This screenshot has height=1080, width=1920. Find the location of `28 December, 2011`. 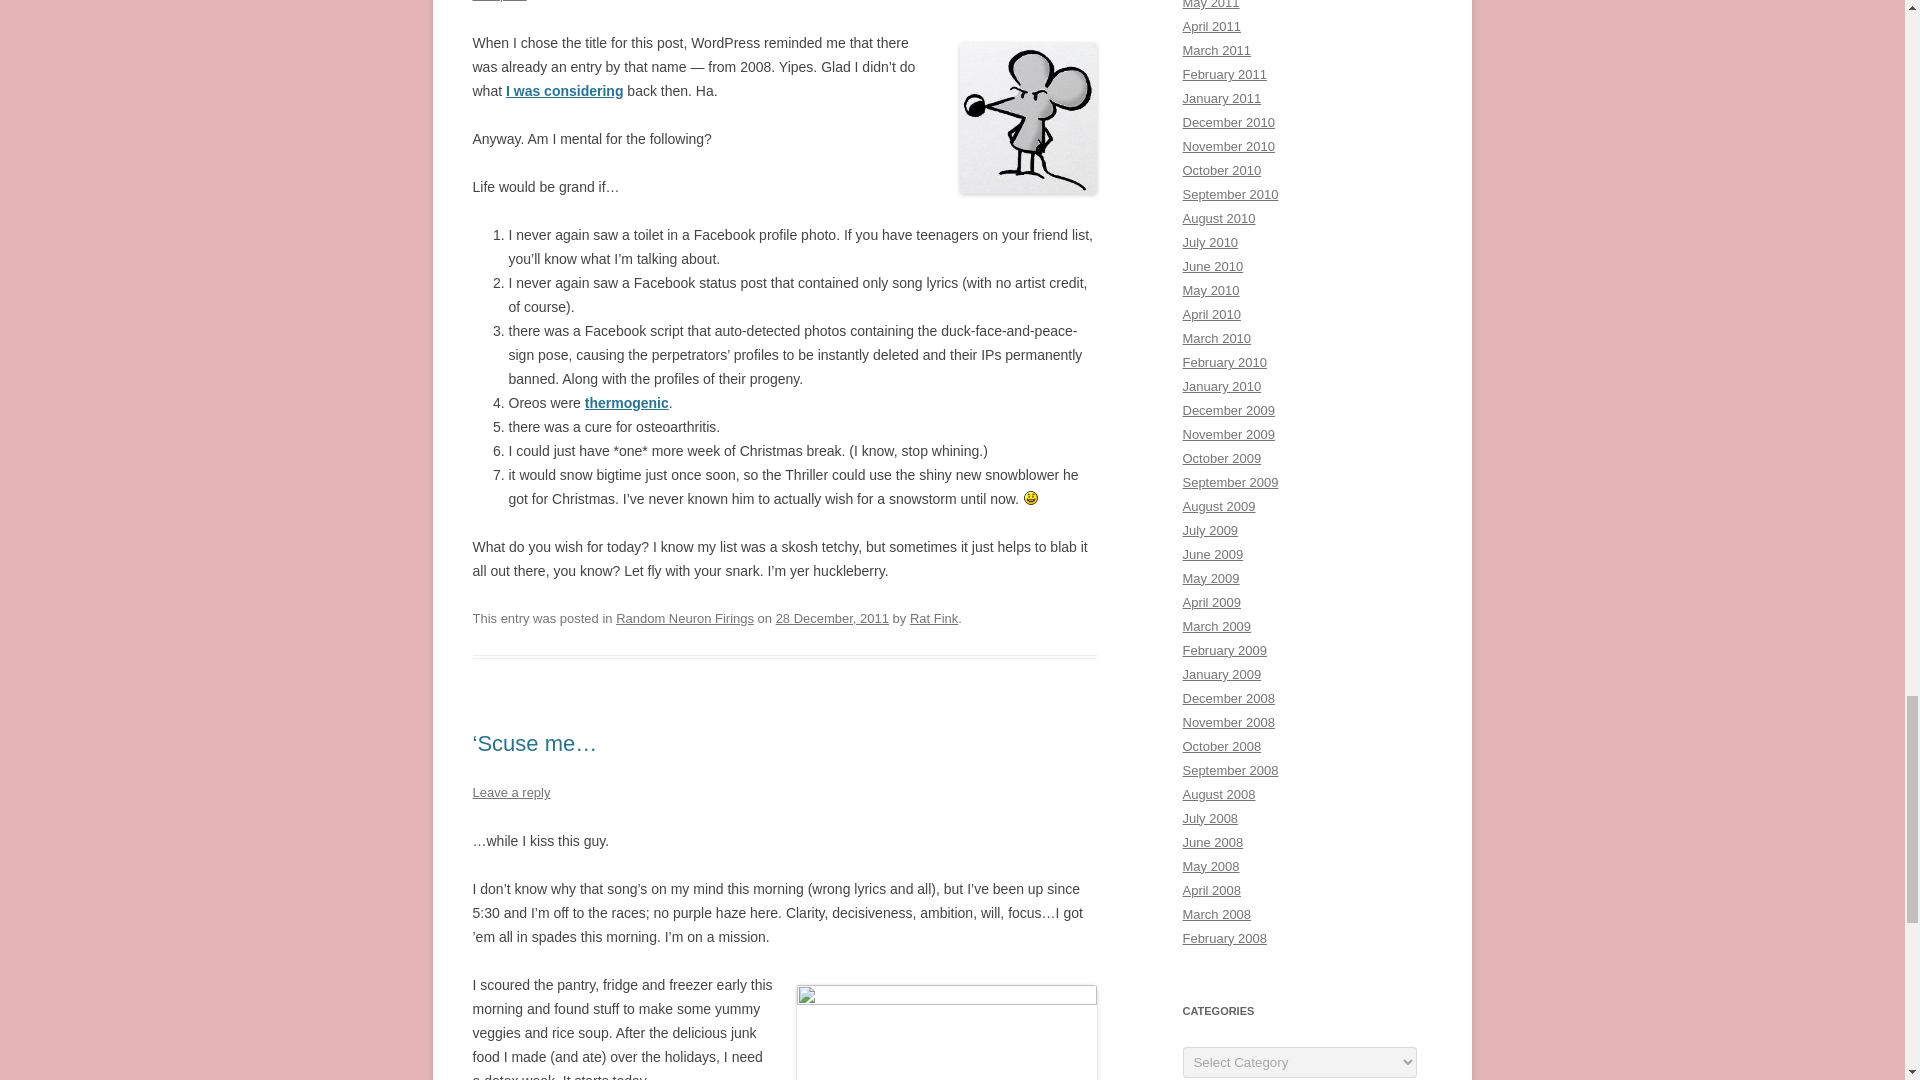

28 December, 2011 is located at coordinates (832, 618).